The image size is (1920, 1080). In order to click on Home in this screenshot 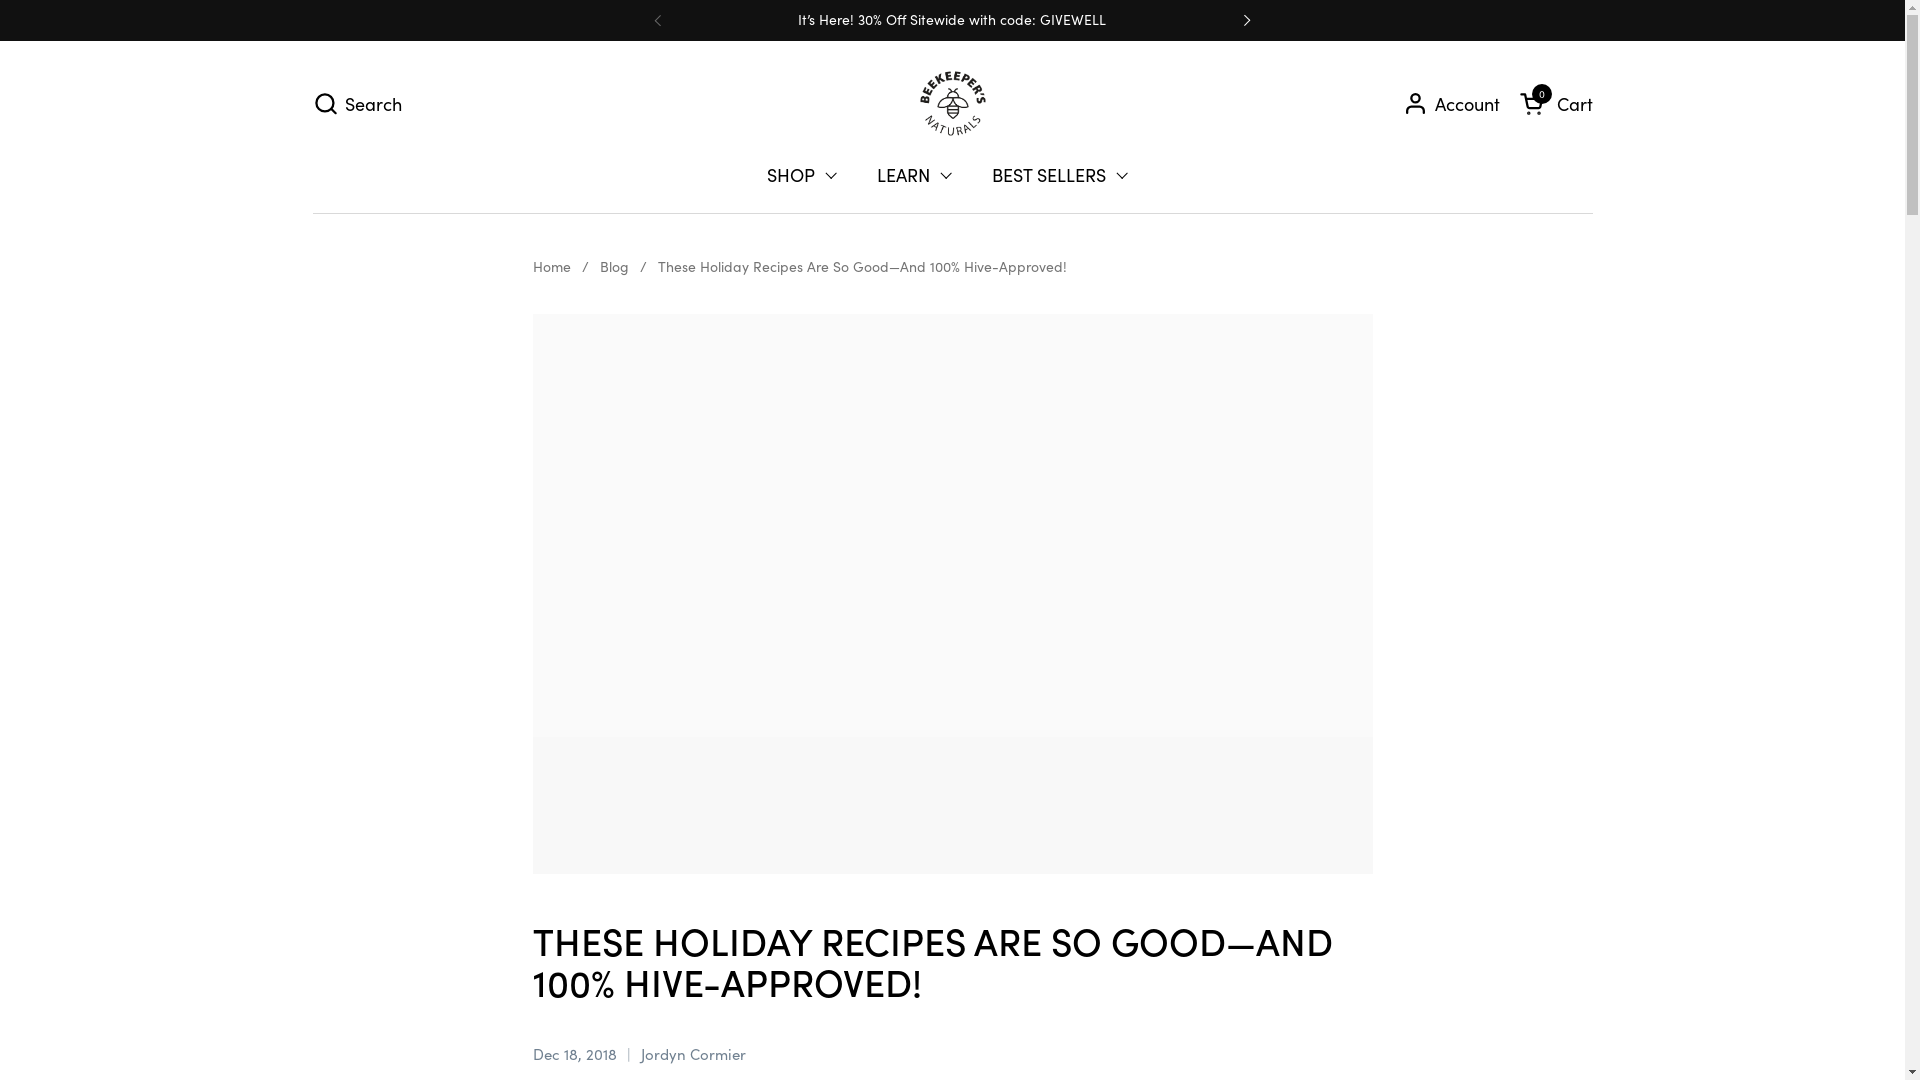, I will do `click(551, 268)`.